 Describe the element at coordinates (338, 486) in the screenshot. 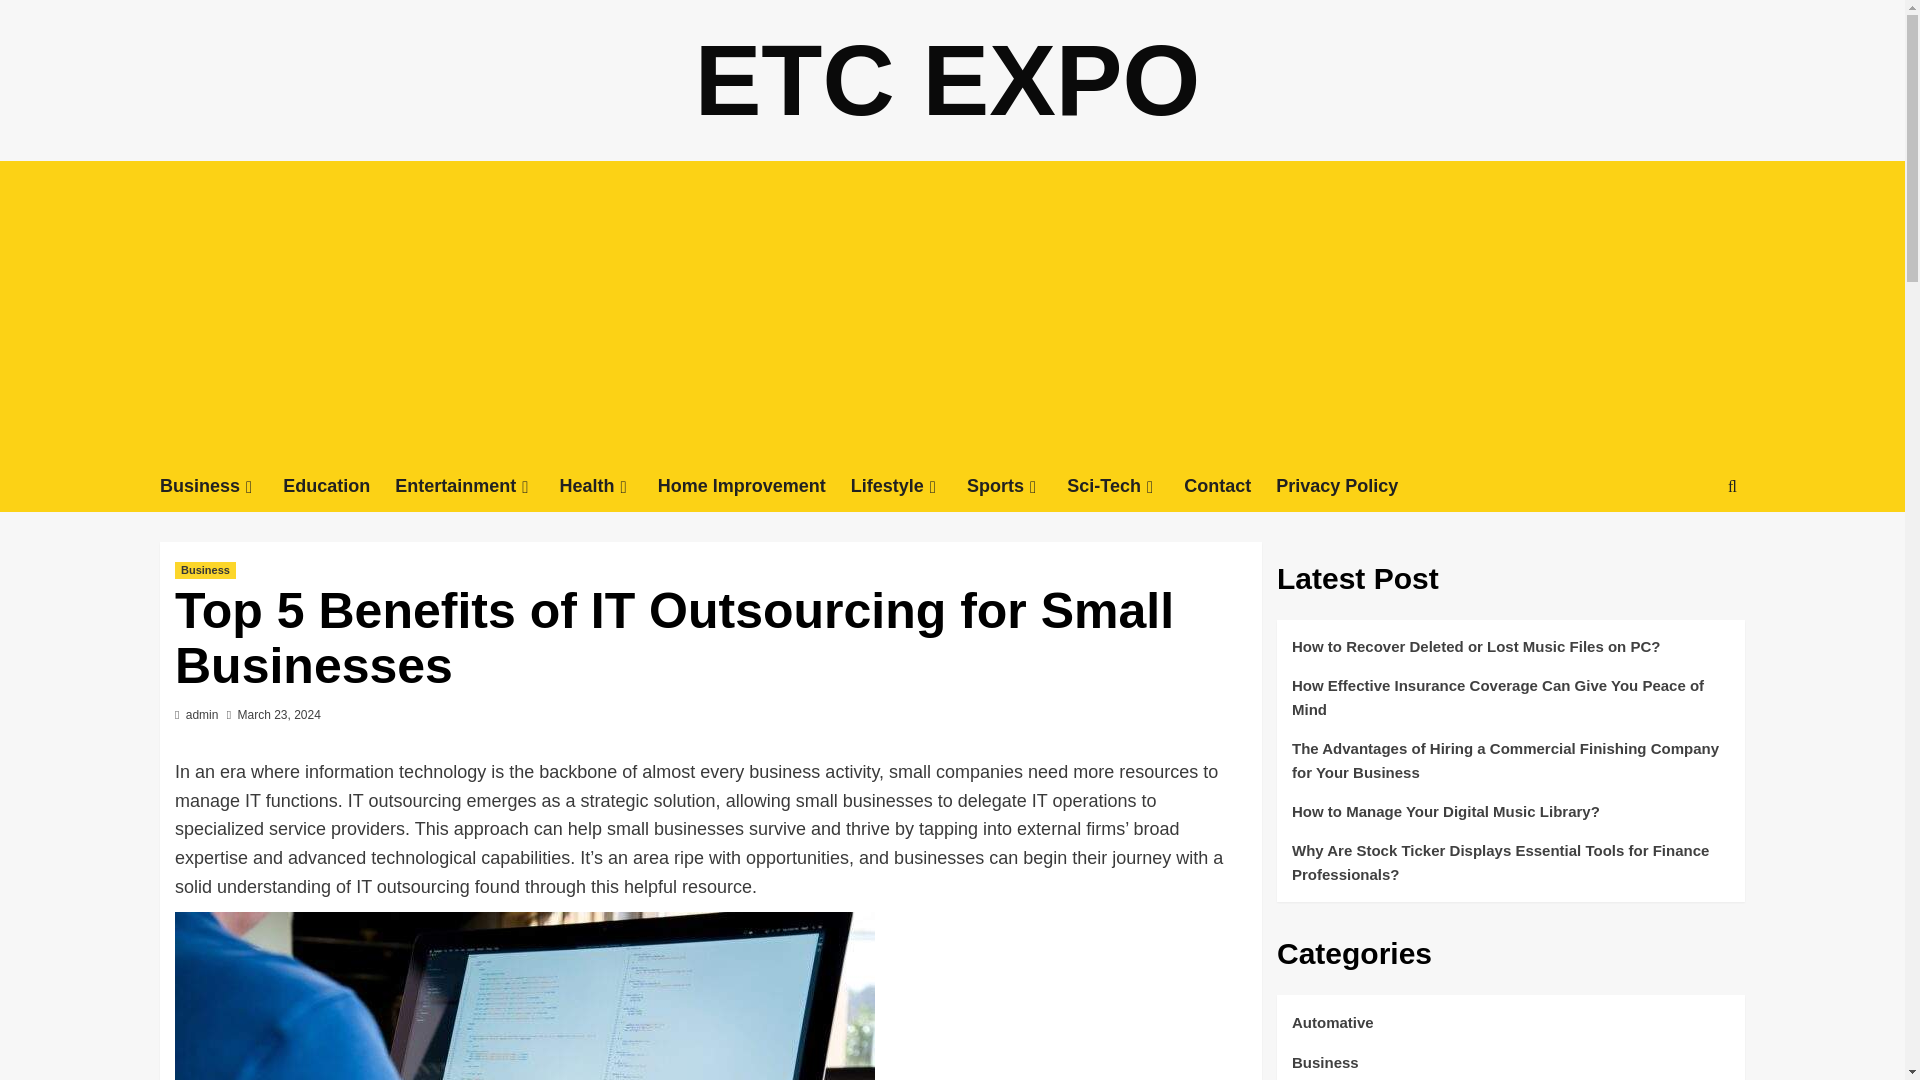

I see `Education` at that location.